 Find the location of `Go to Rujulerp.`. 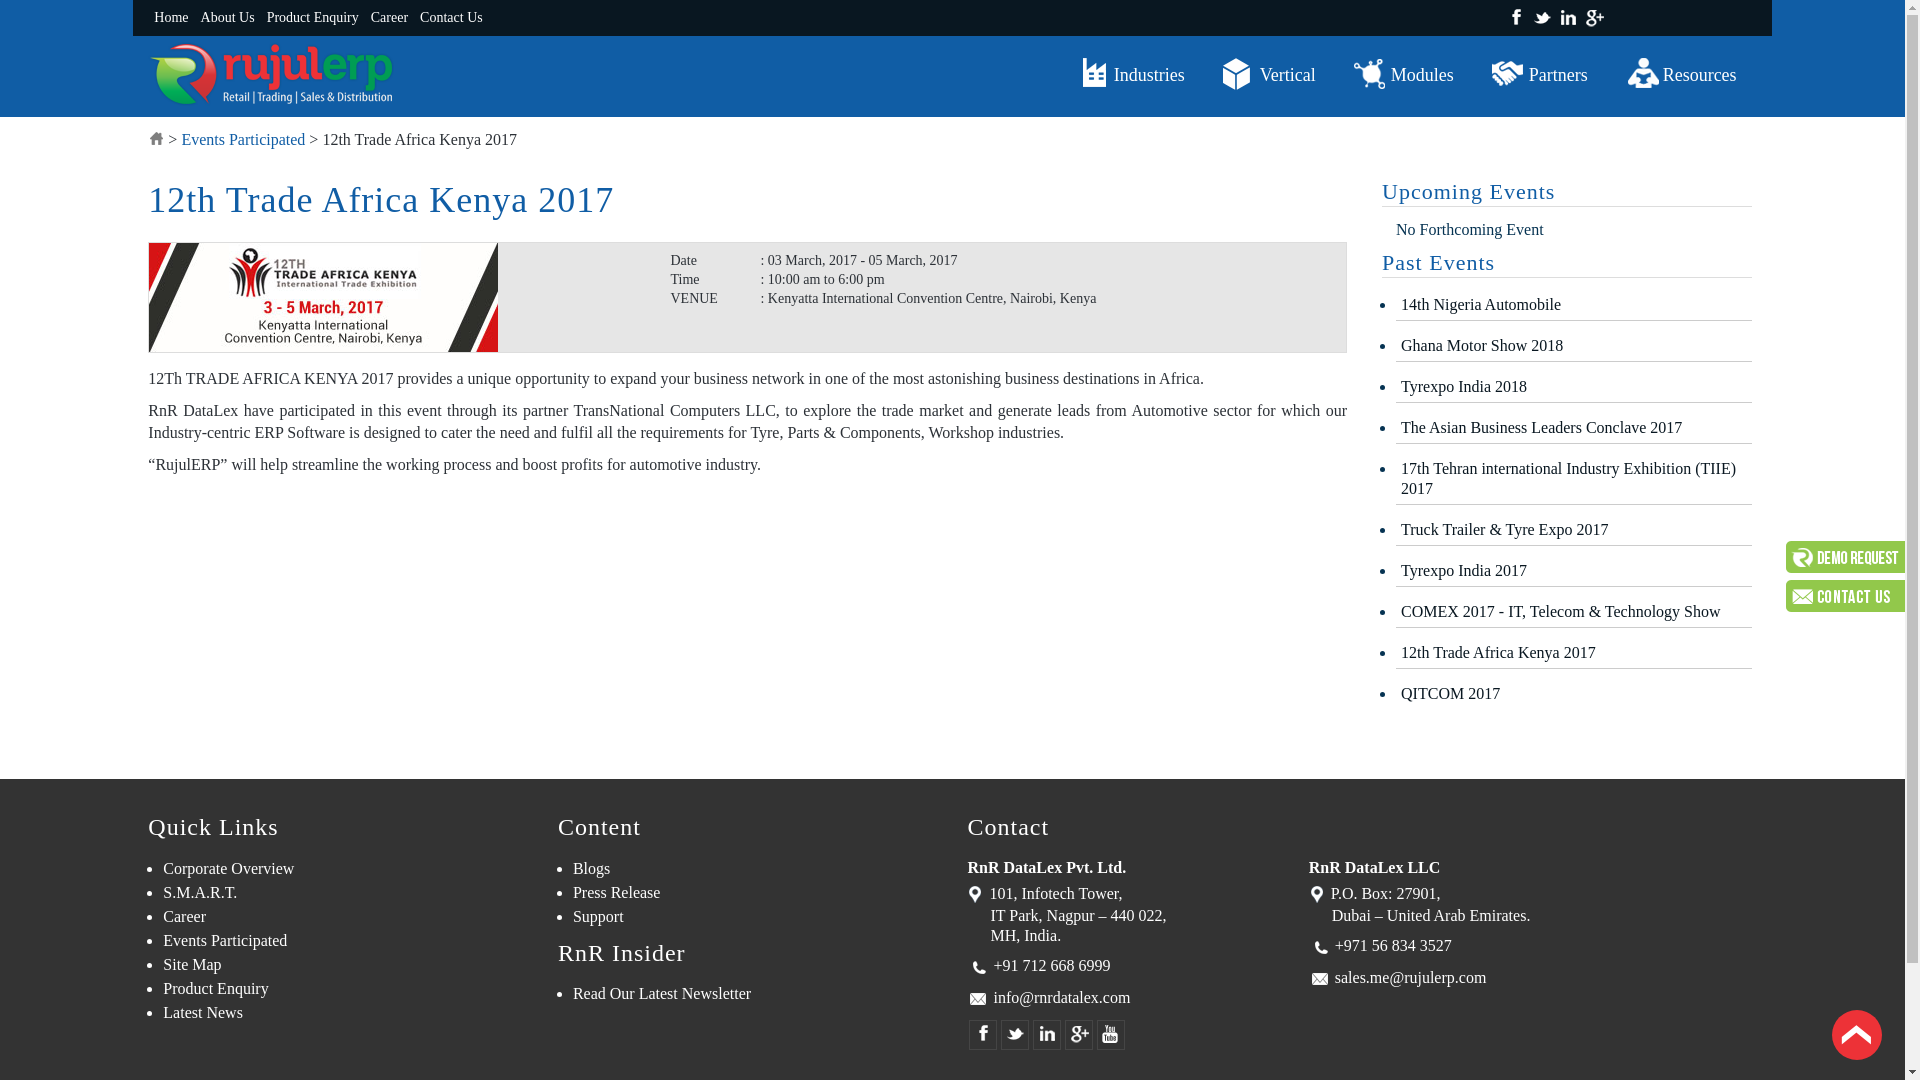

Go to Rujulerp. is located at coordinates (155, 138).